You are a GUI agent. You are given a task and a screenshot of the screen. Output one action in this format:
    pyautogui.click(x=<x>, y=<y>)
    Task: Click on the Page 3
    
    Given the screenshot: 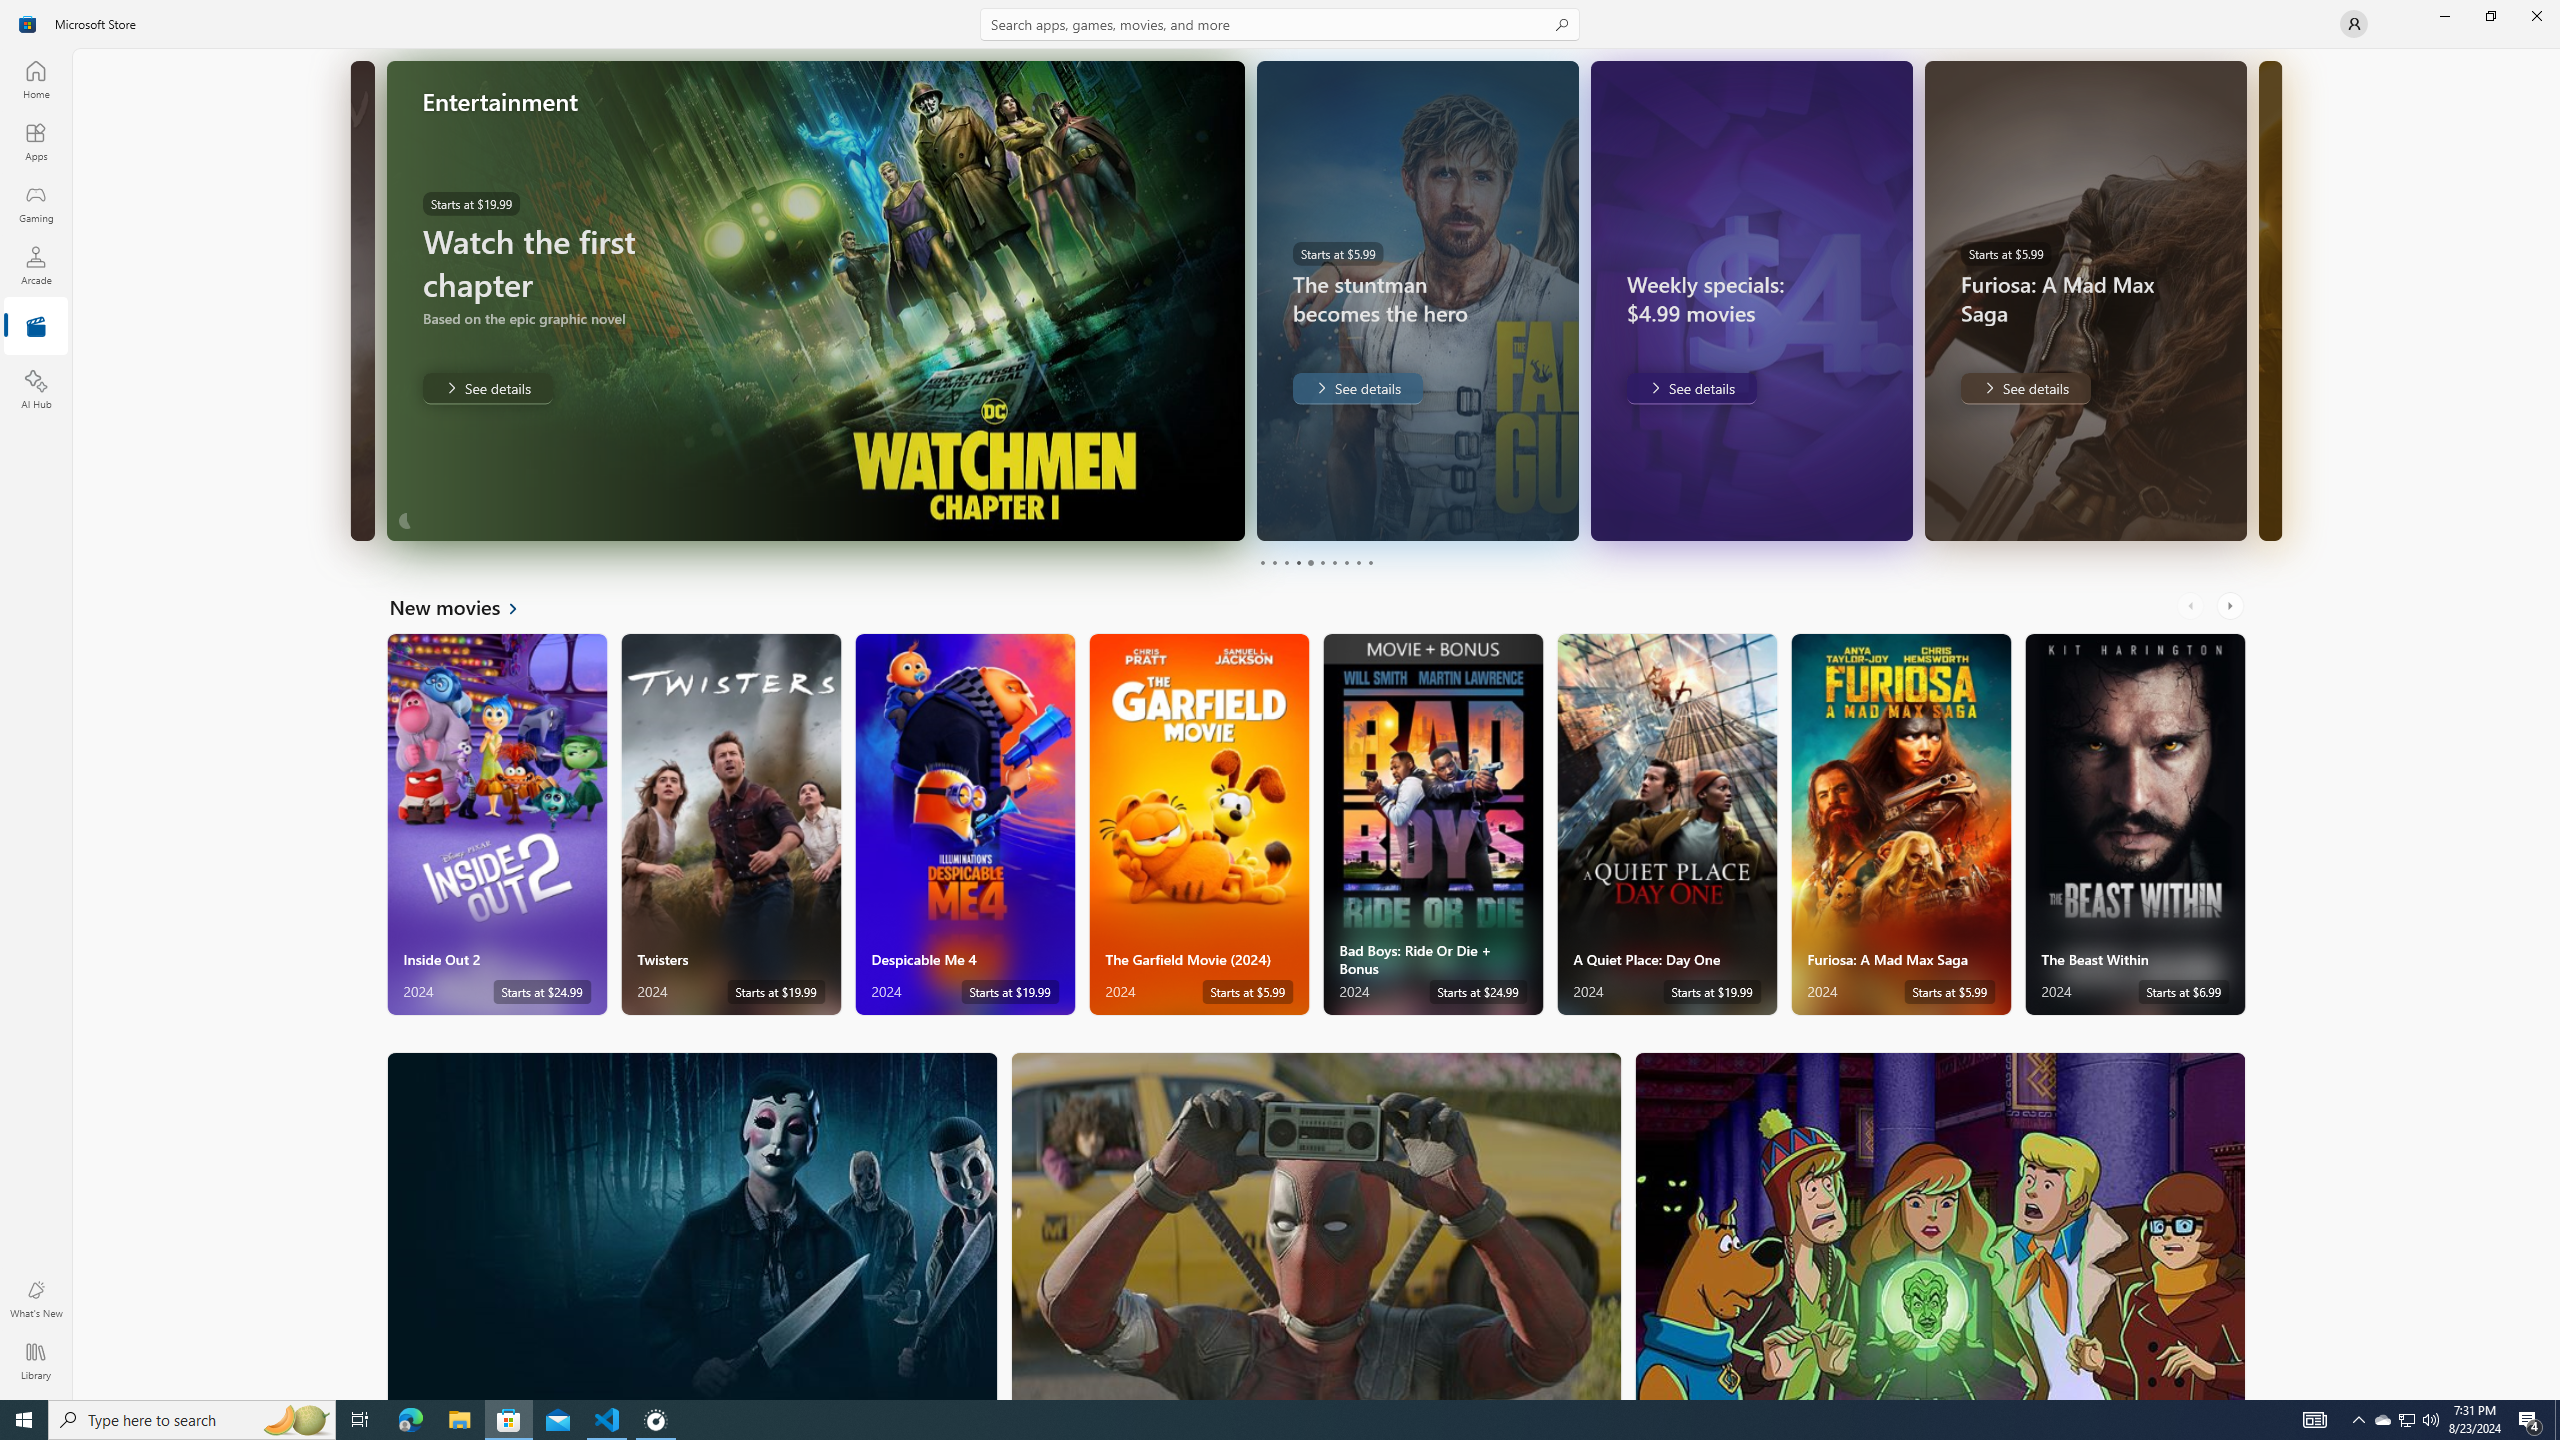 What is the action you would take?
    pyautogui.click(x=1286, y=562)
    